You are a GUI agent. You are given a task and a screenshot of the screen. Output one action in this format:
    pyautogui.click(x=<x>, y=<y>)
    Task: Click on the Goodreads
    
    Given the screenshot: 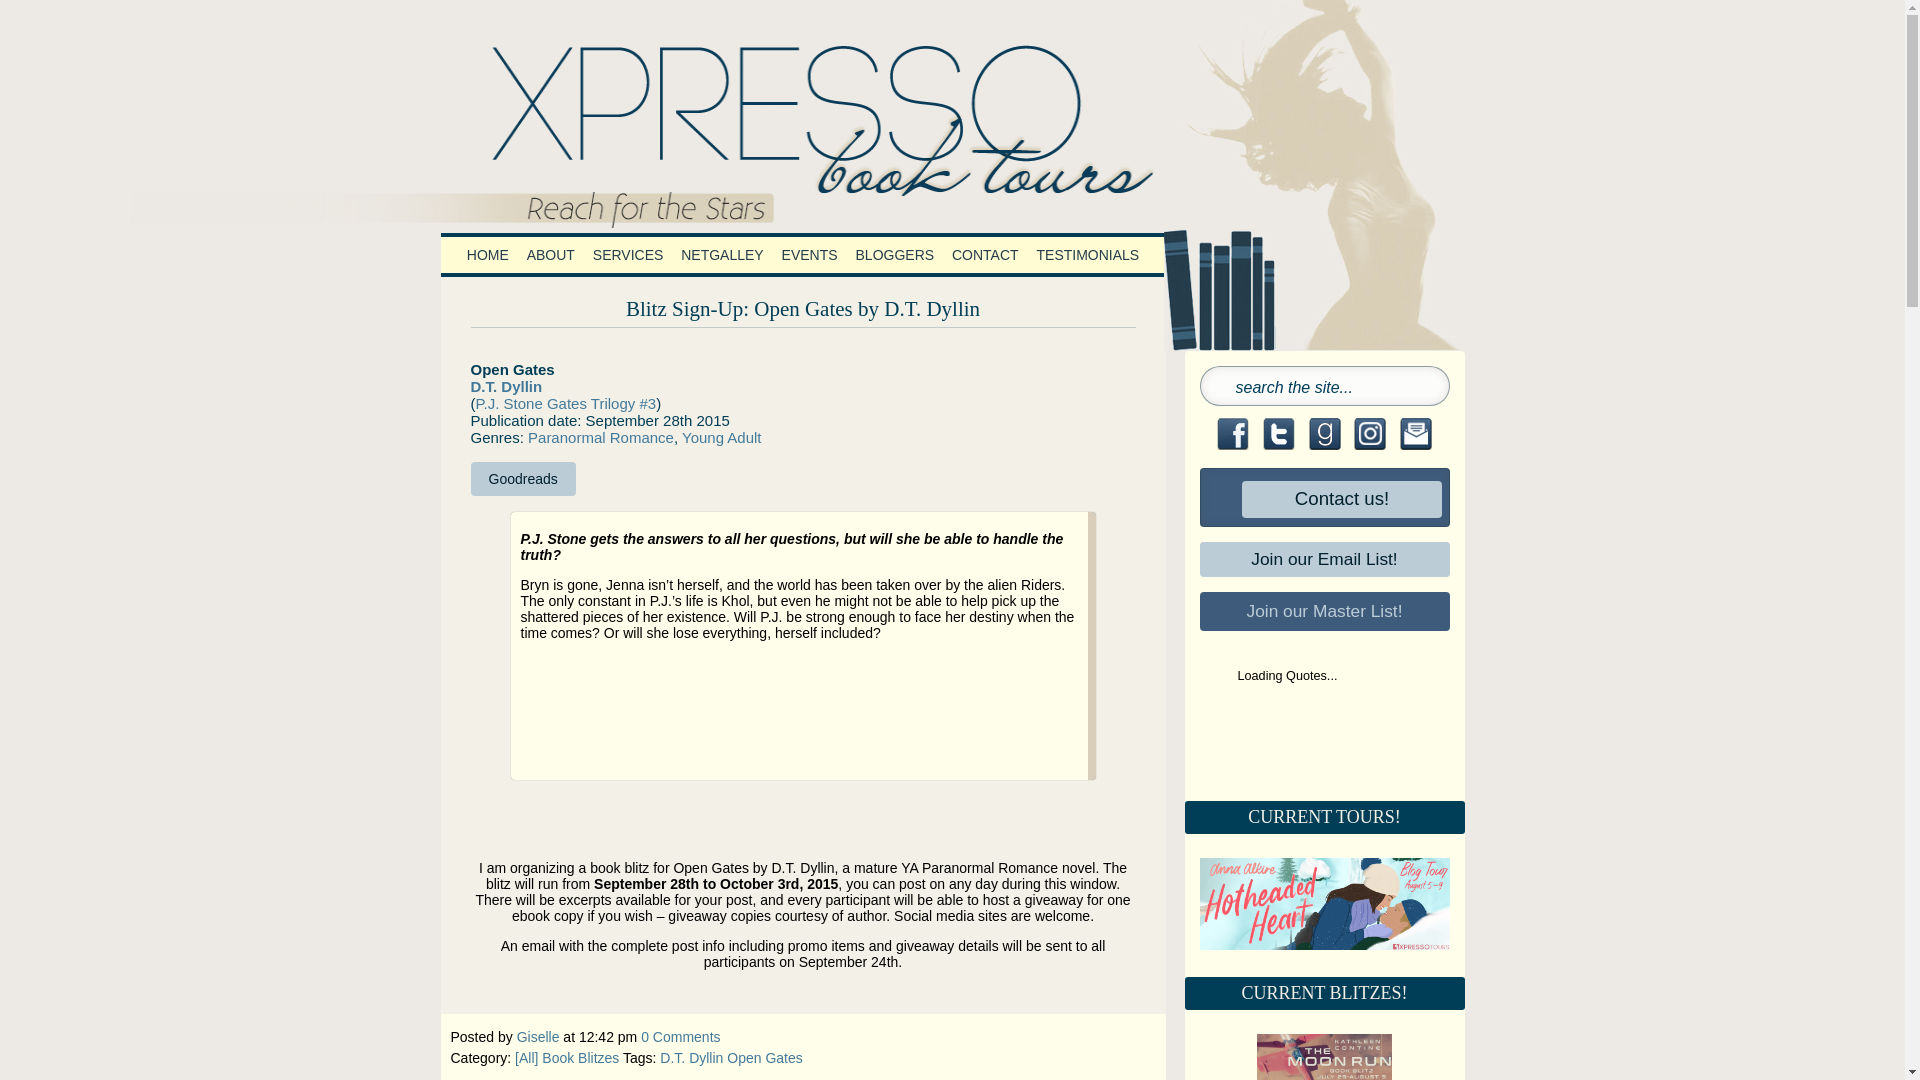 What is the action you would take?
    pyautogui.click(x=522, y=478)
    